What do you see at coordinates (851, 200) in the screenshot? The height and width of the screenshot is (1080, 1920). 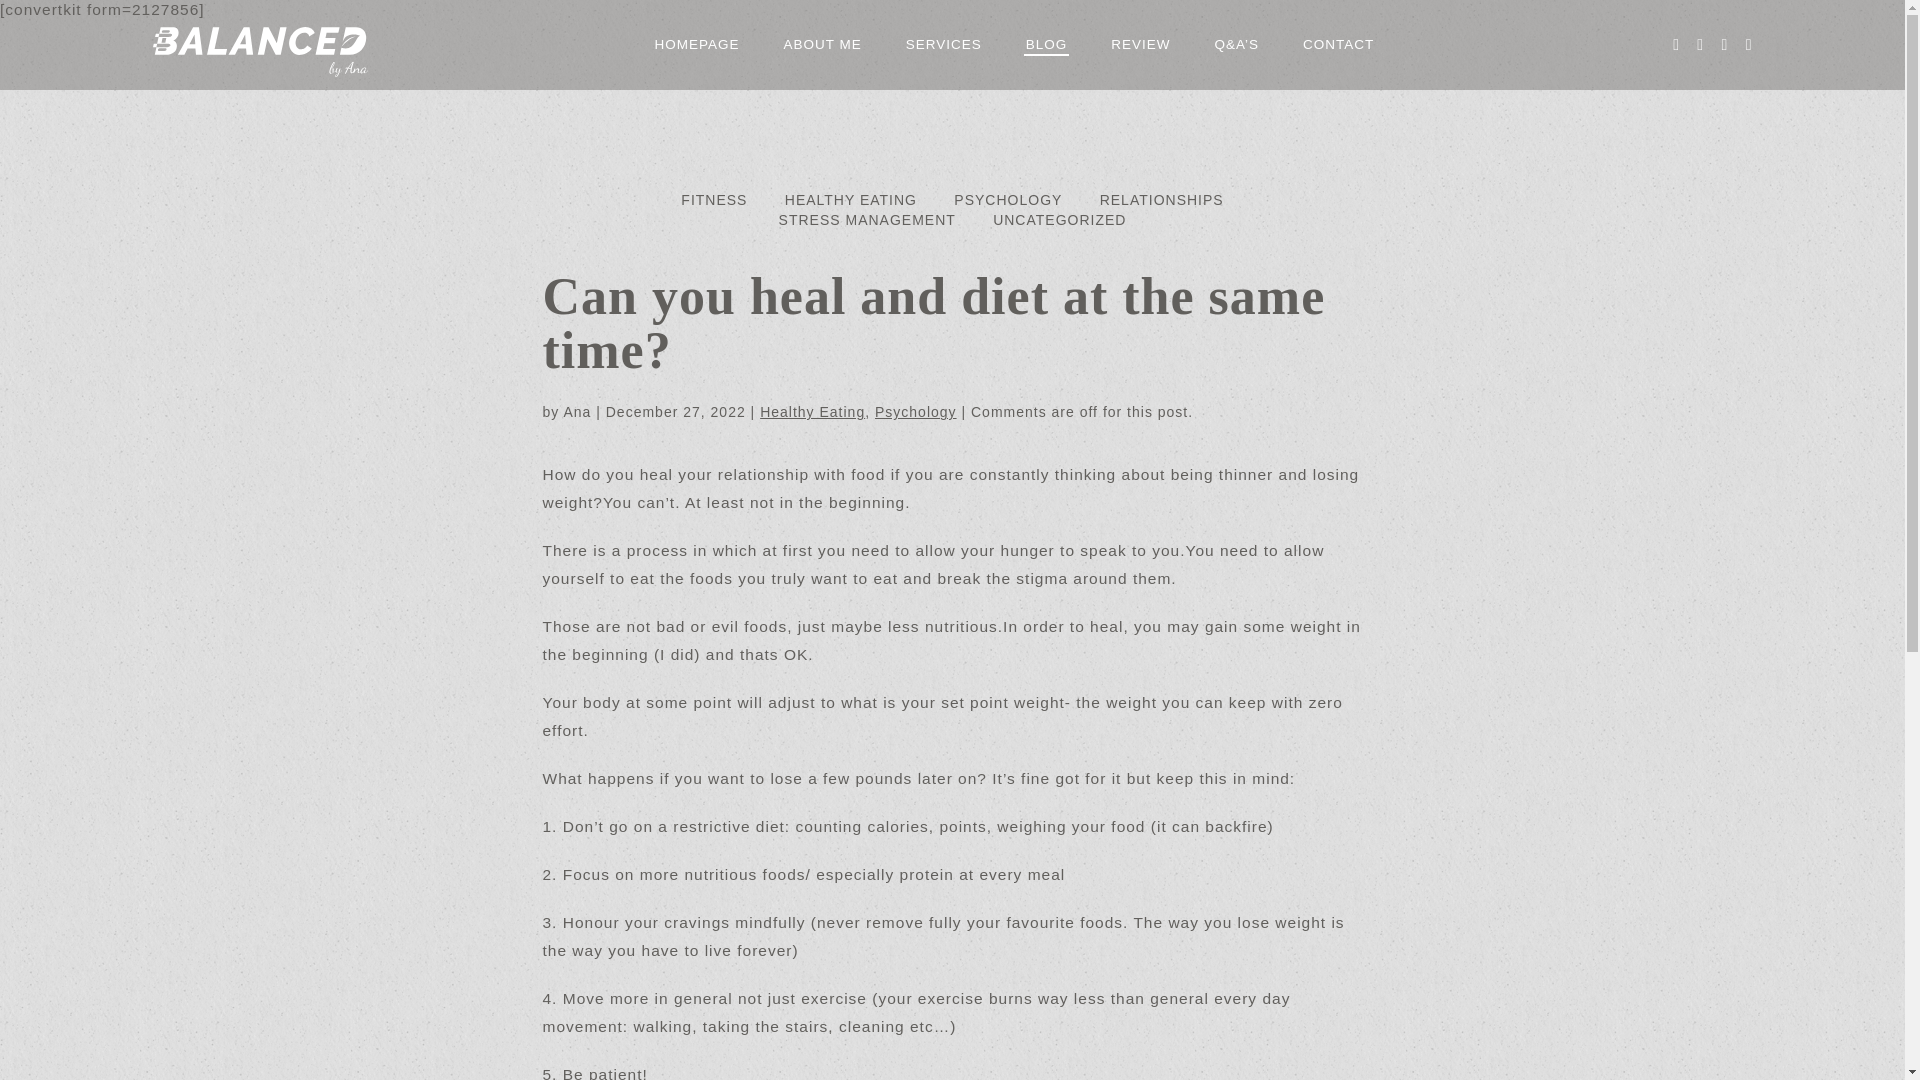 I see `HEALTHY EATING` at bounding box center [851, 200].